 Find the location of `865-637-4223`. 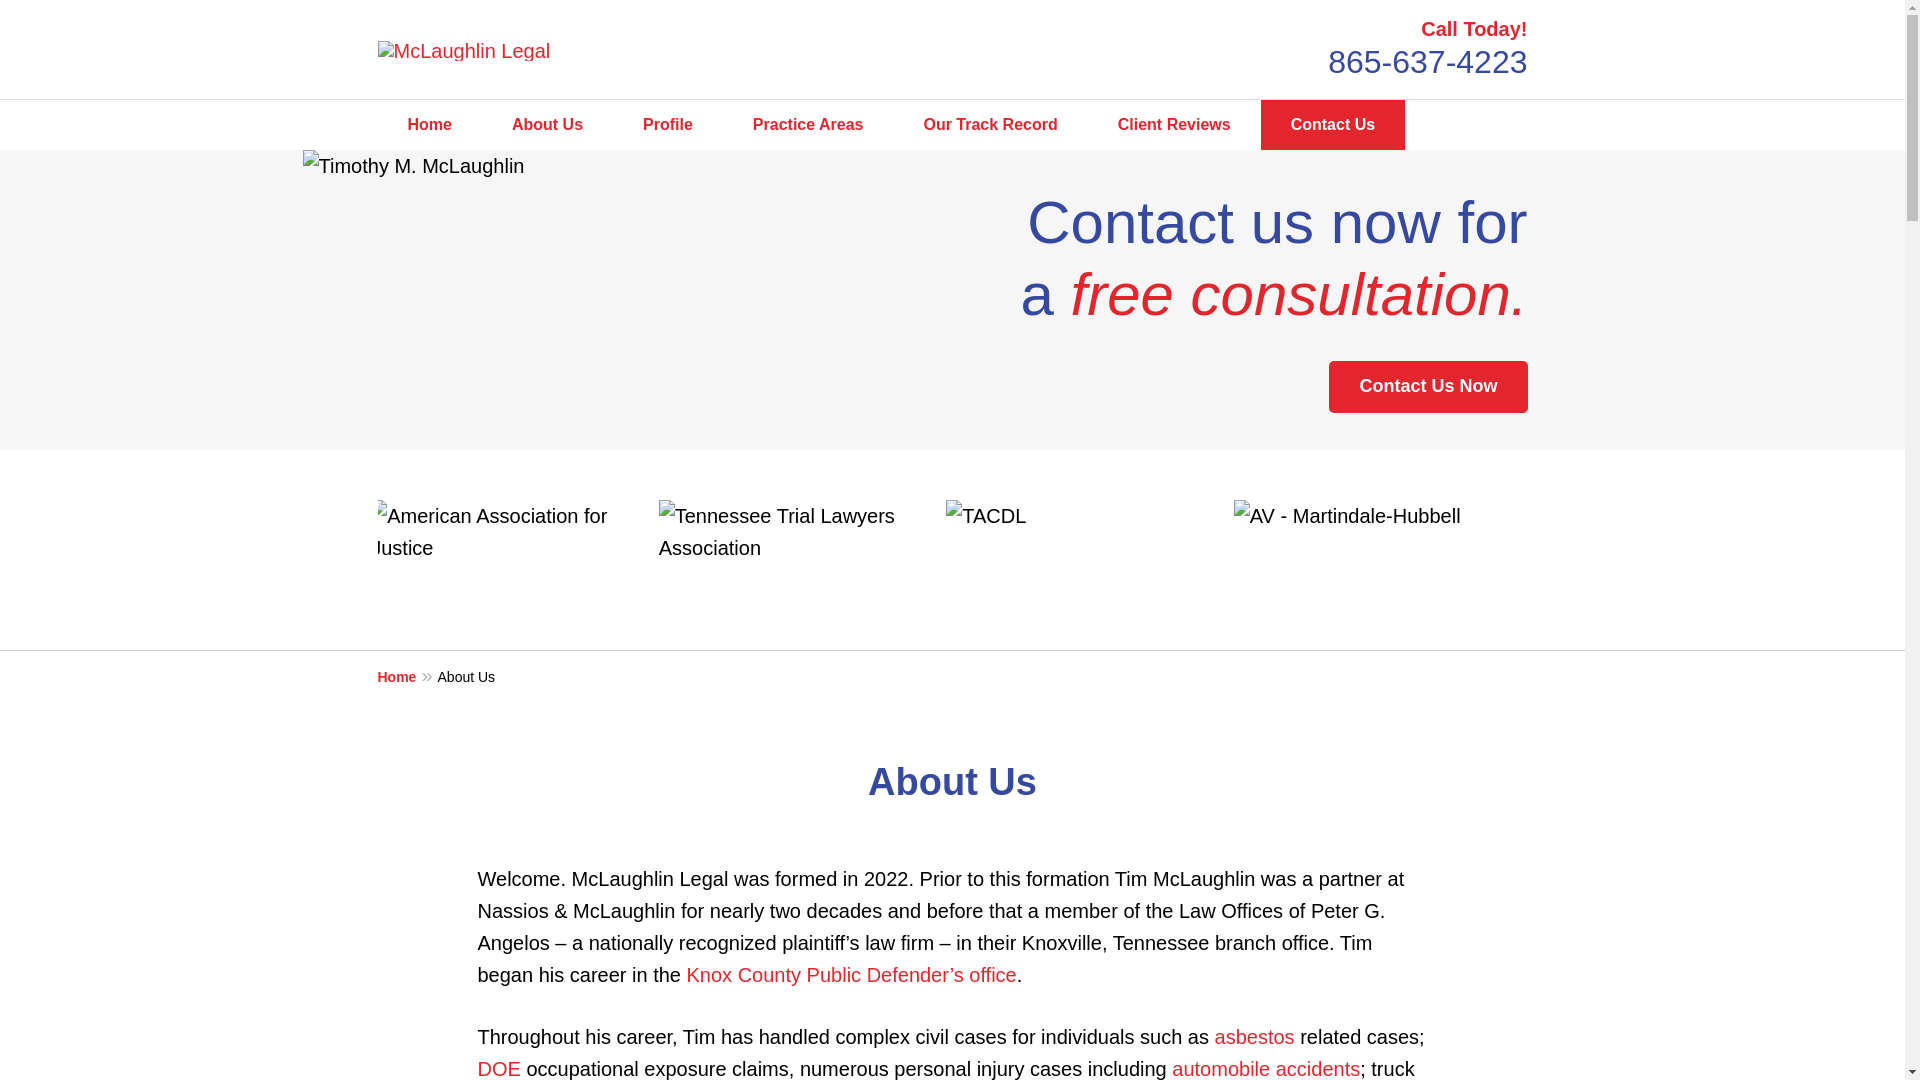

865-637-4223 is located at coordinates (1427, 62).